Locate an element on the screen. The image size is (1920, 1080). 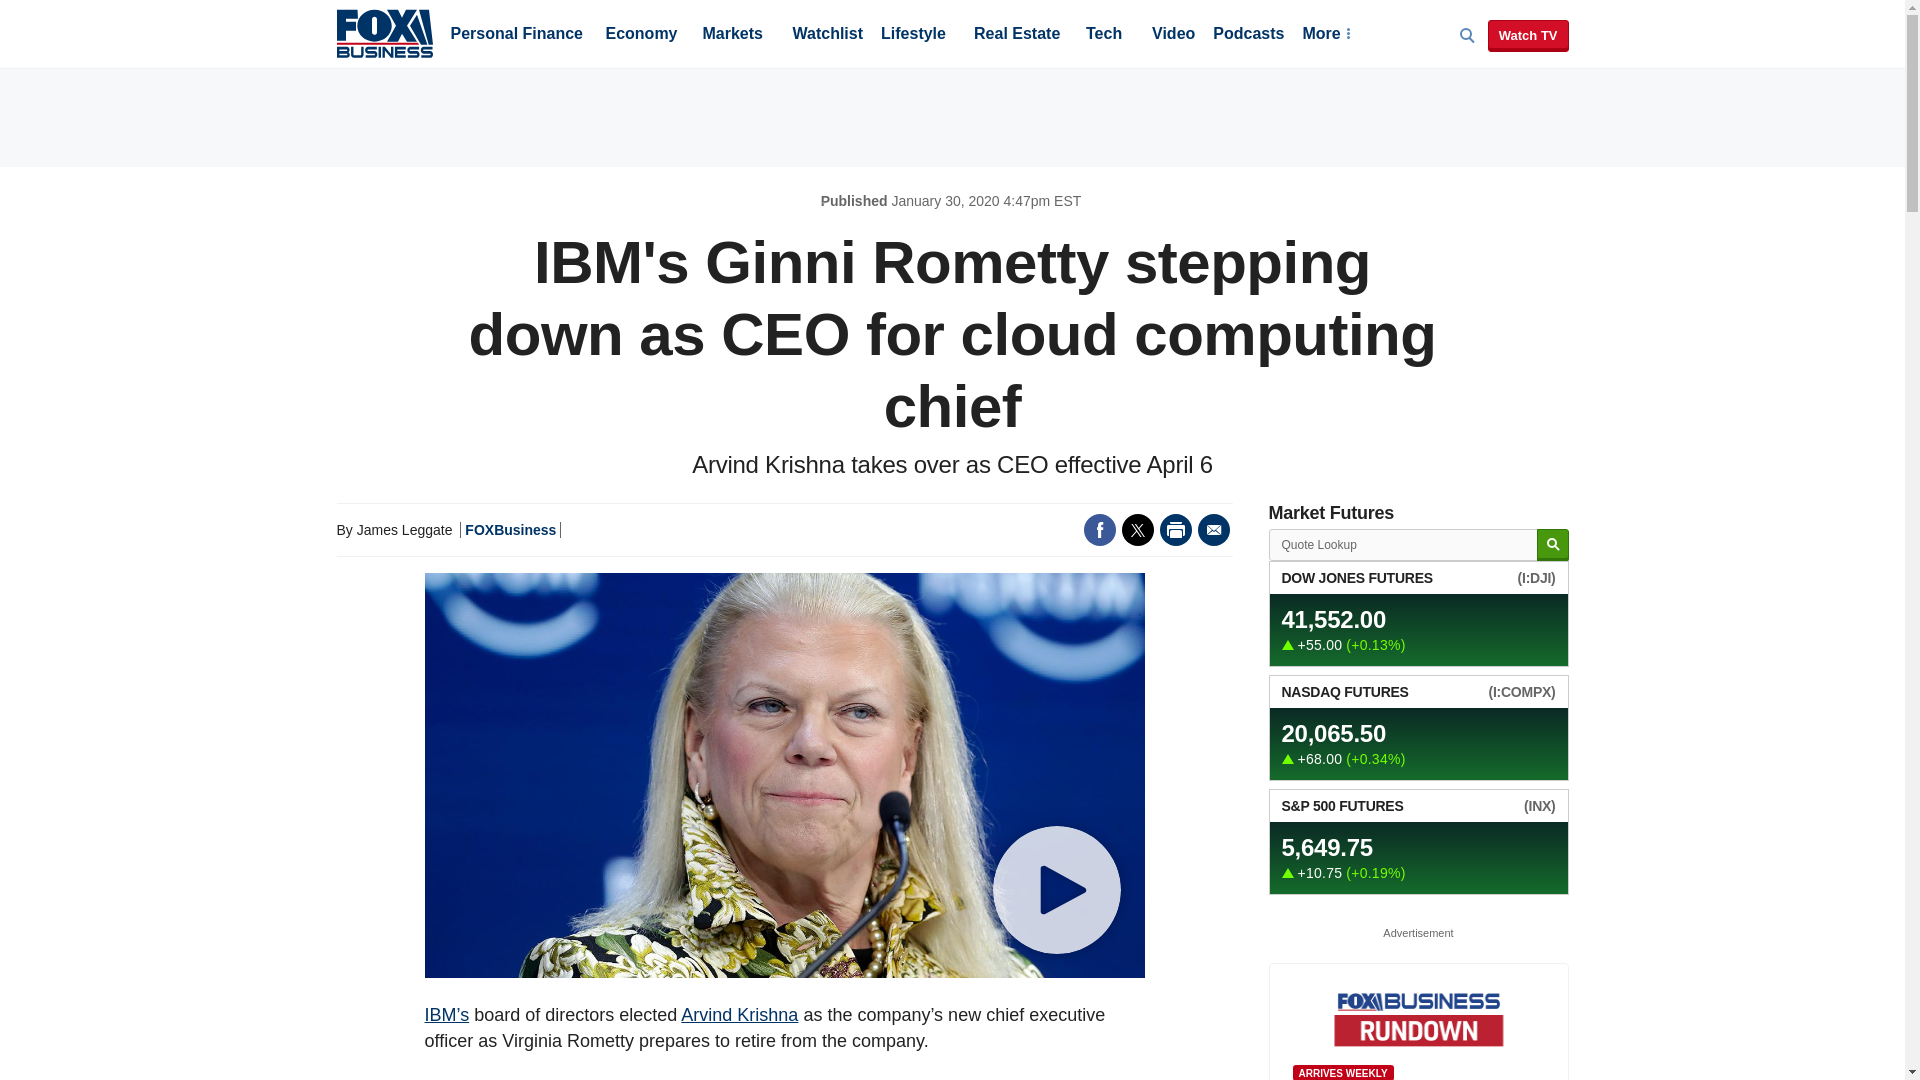
Personal Finance is located at coordinates (516, 35).